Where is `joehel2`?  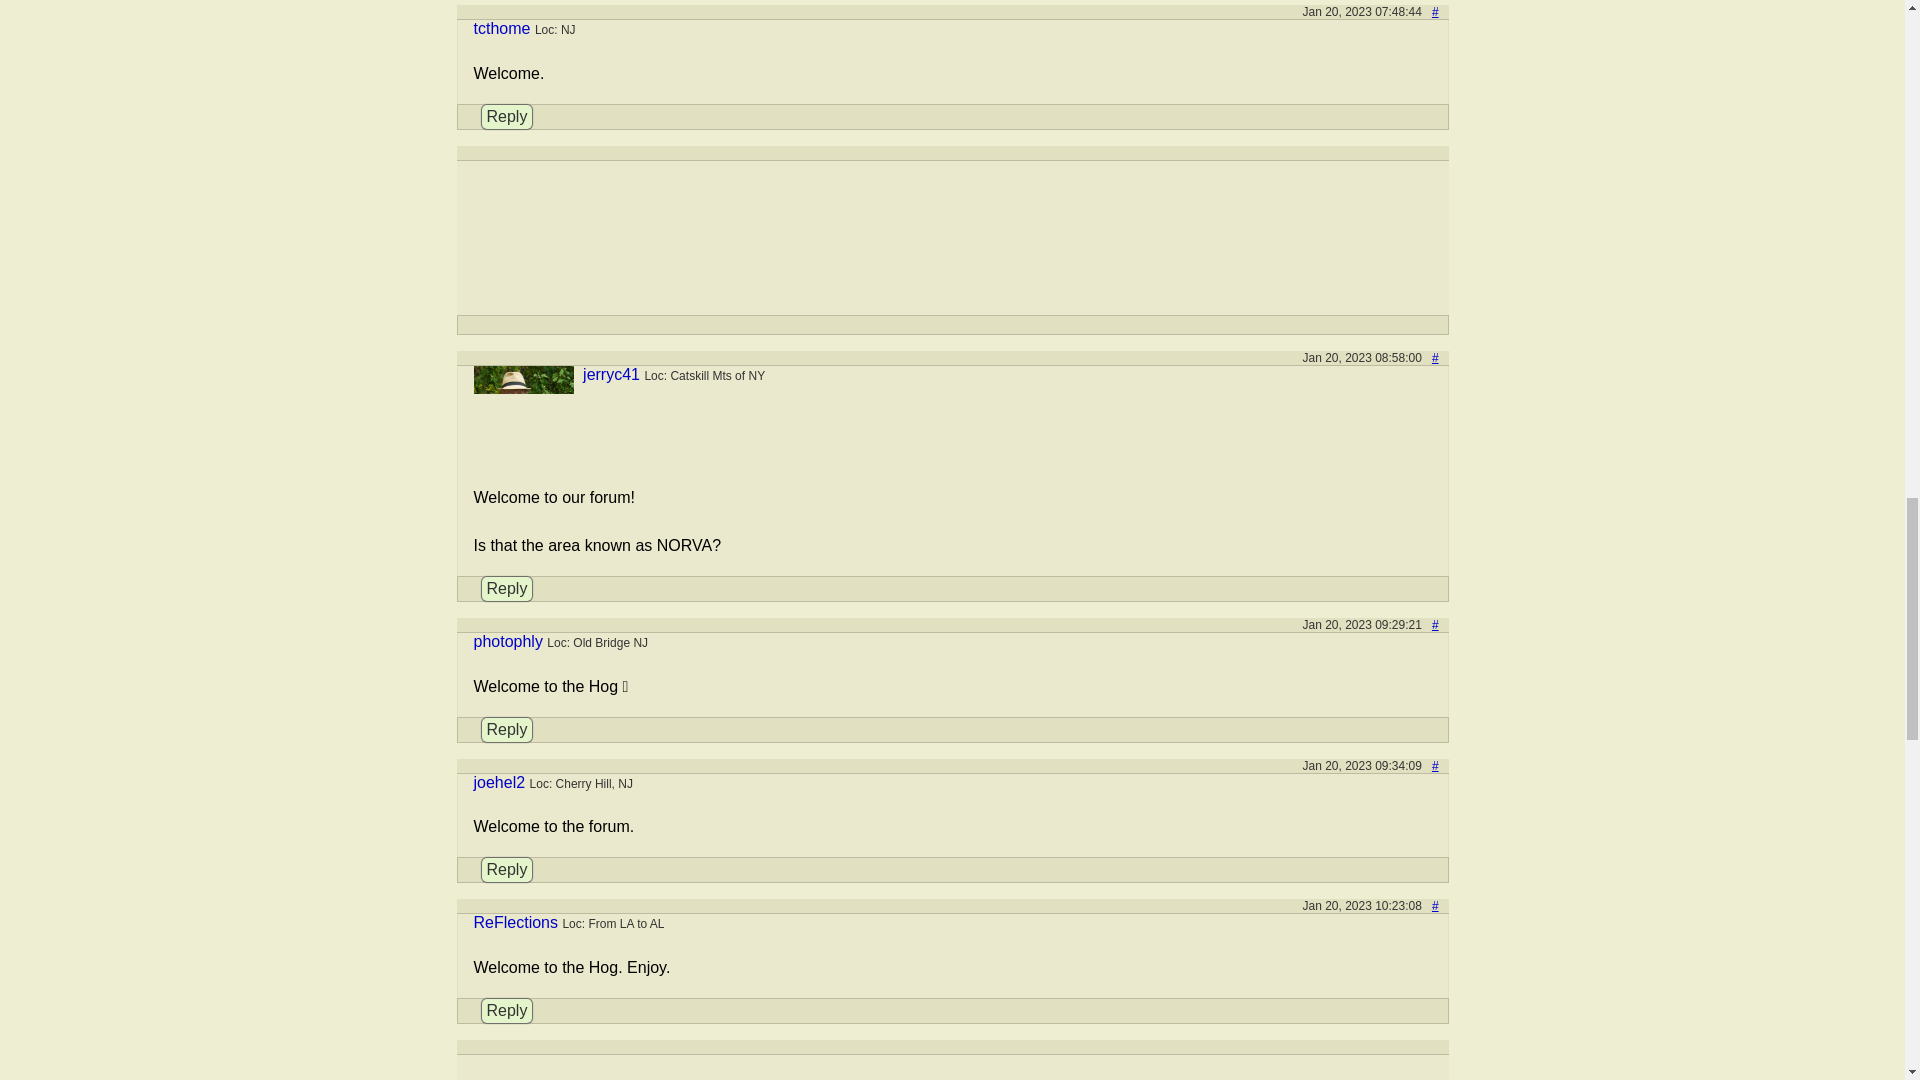
joehel2 is located at coordinates (500, 782).